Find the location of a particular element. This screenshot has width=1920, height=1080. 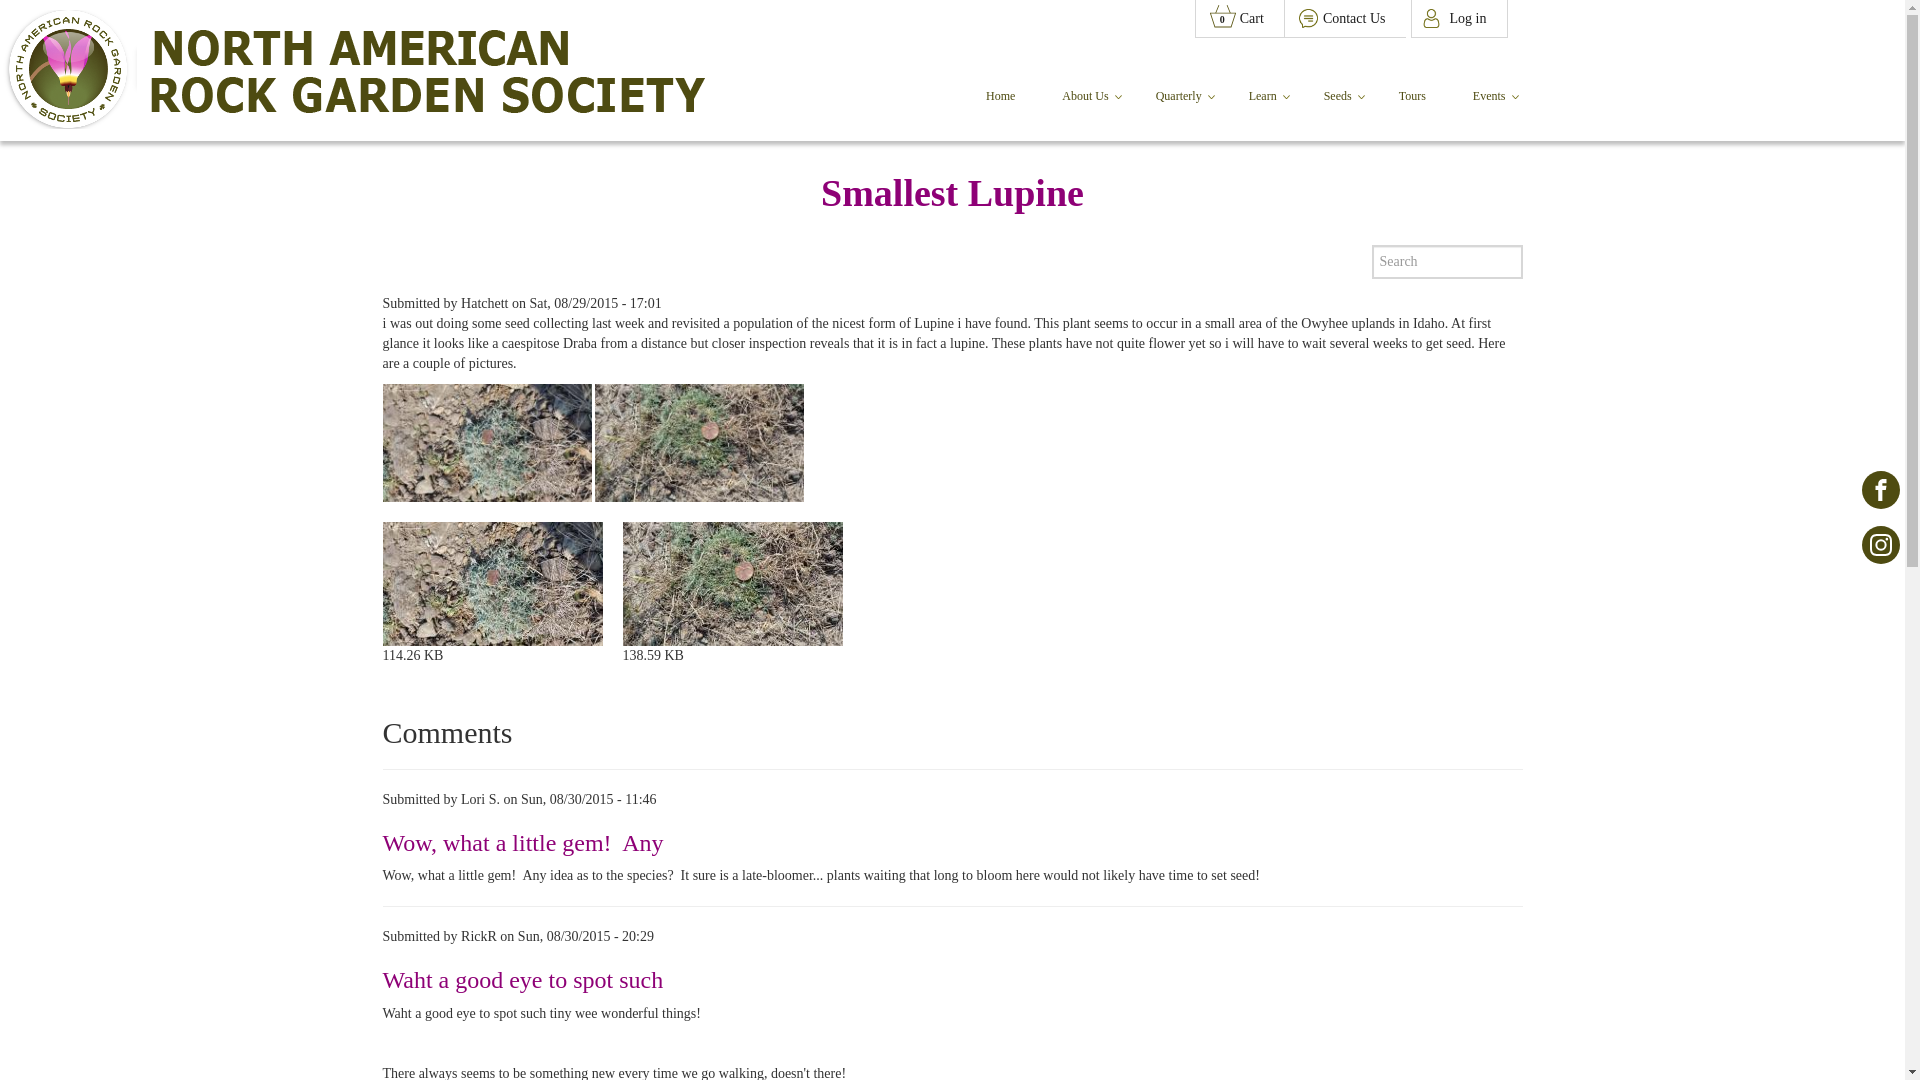

Events is located at coordinates (1447, 262).